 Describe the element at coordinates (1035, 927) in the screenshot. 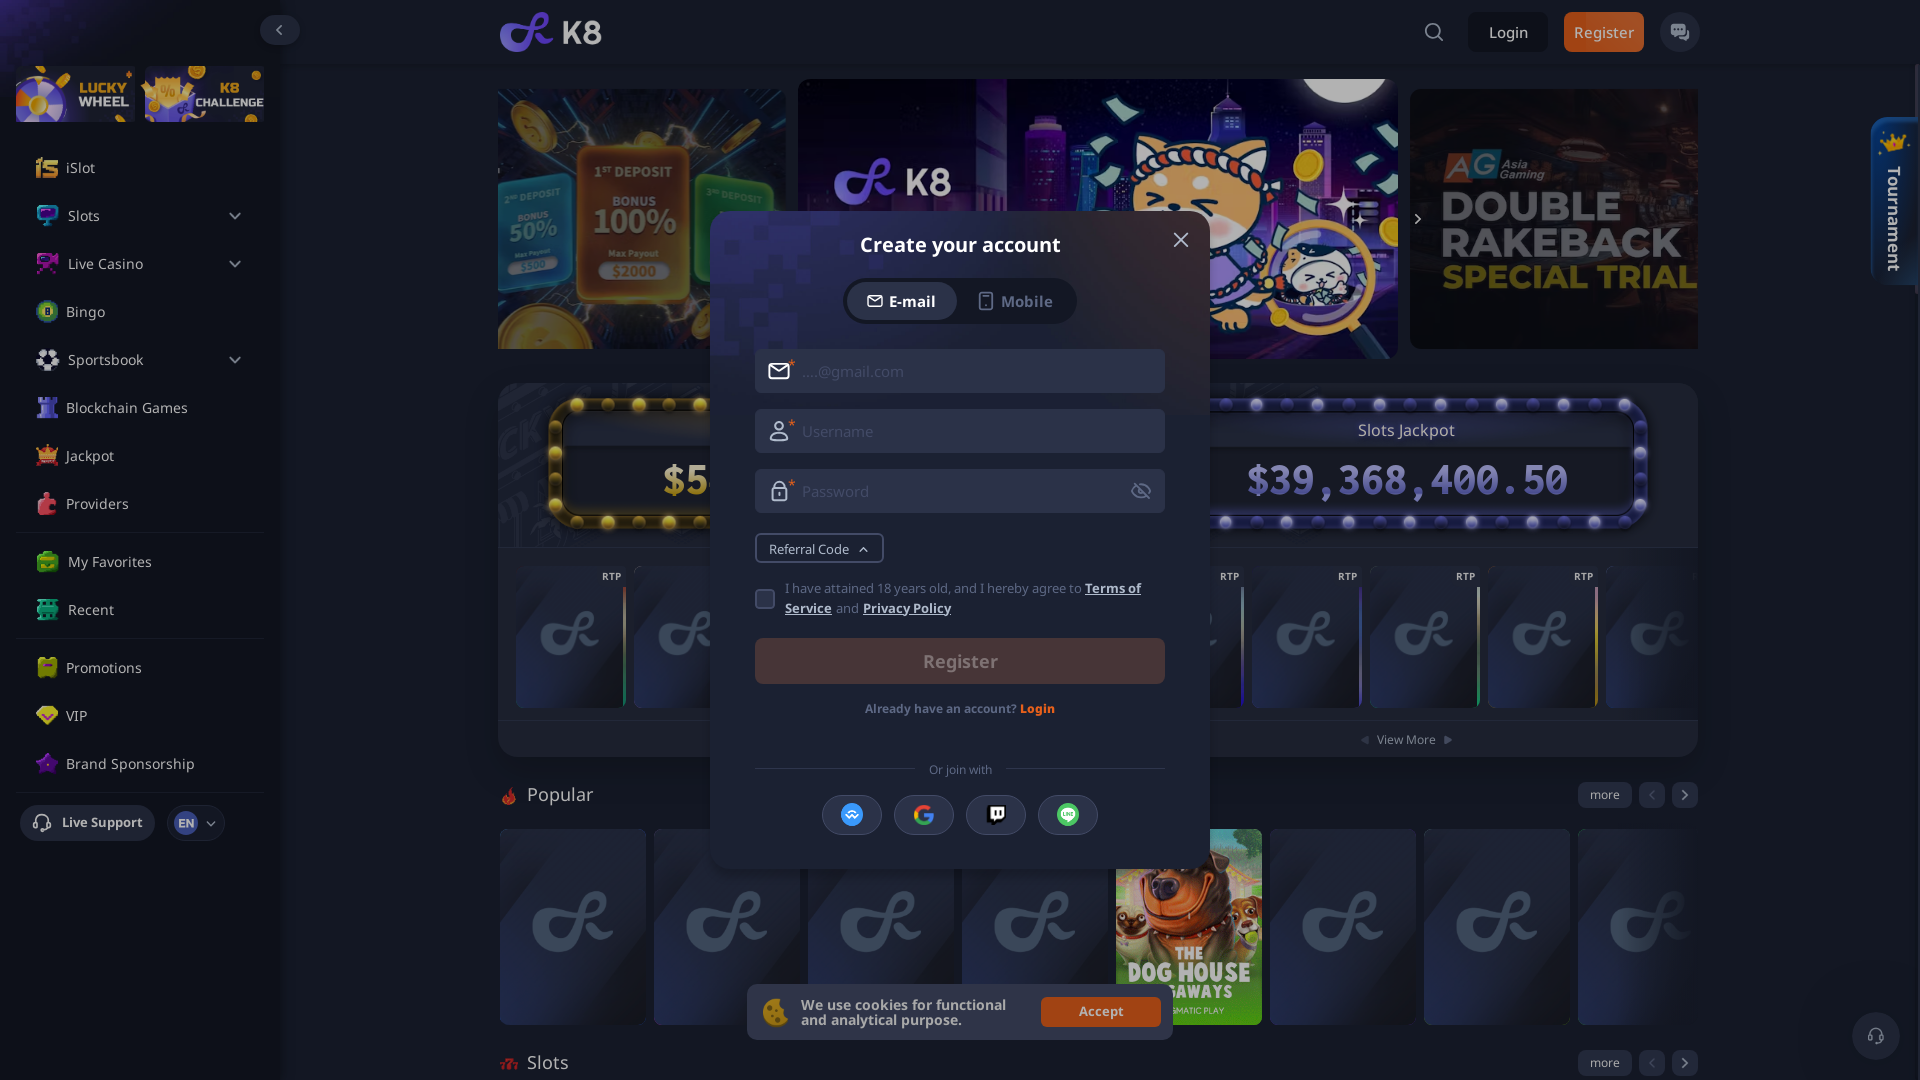

I see `Rich Wilde and the Tome of Madness` at that location.